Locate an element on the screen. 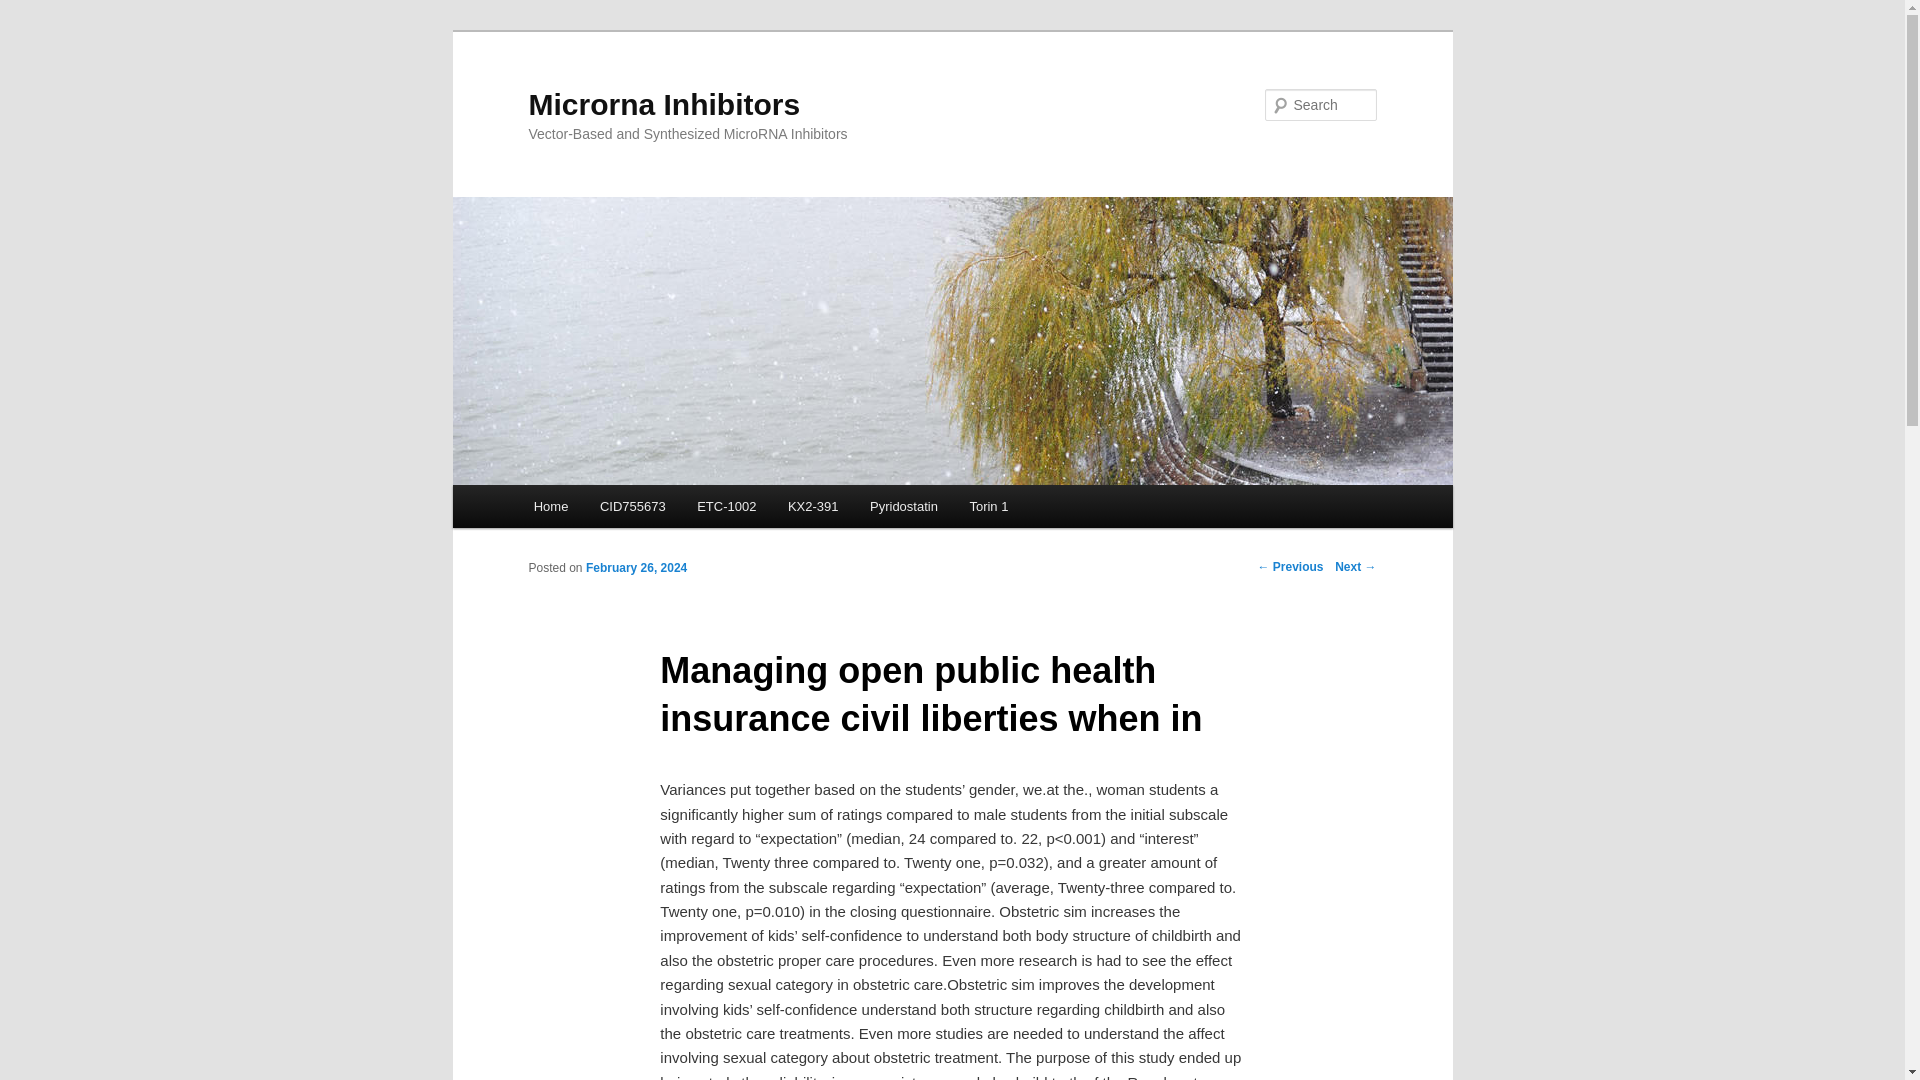 This screenshot has width=1920, height=1080. Skip to primary content is located at coordinates (623, 509).